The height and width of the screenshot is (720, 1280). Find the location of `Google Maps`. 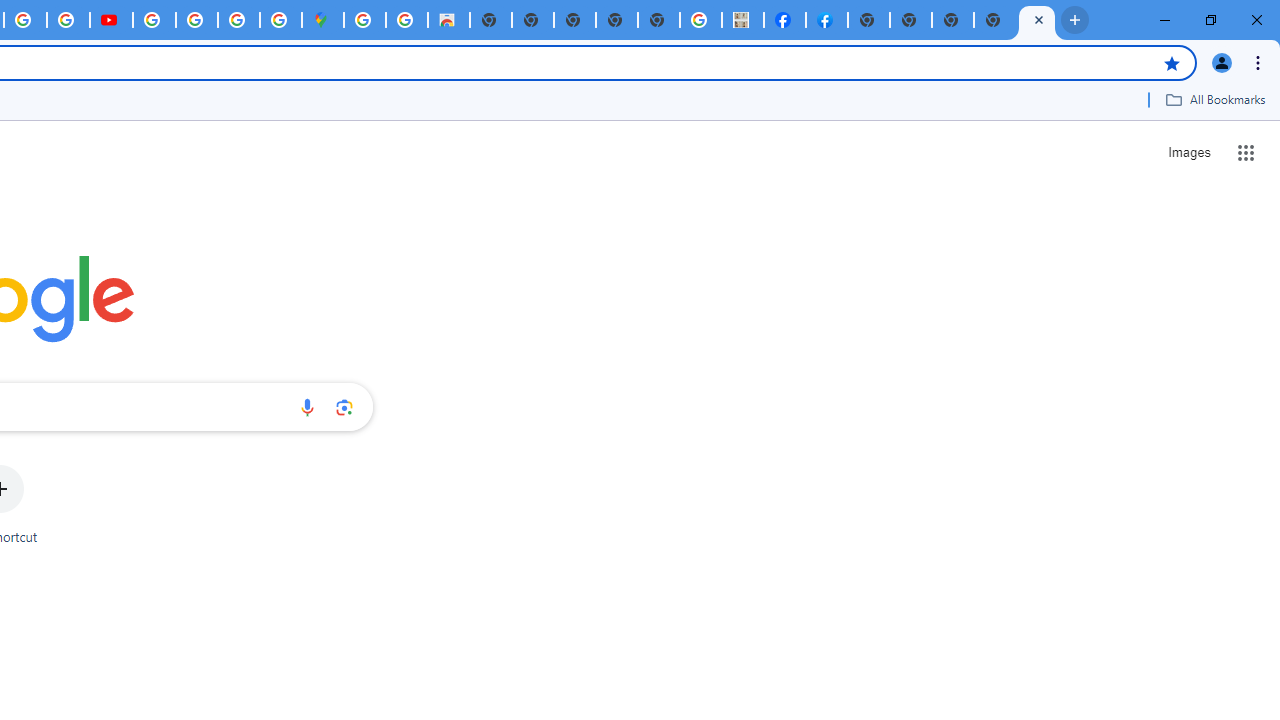

Google Maps is located at coordinates (323, 20).